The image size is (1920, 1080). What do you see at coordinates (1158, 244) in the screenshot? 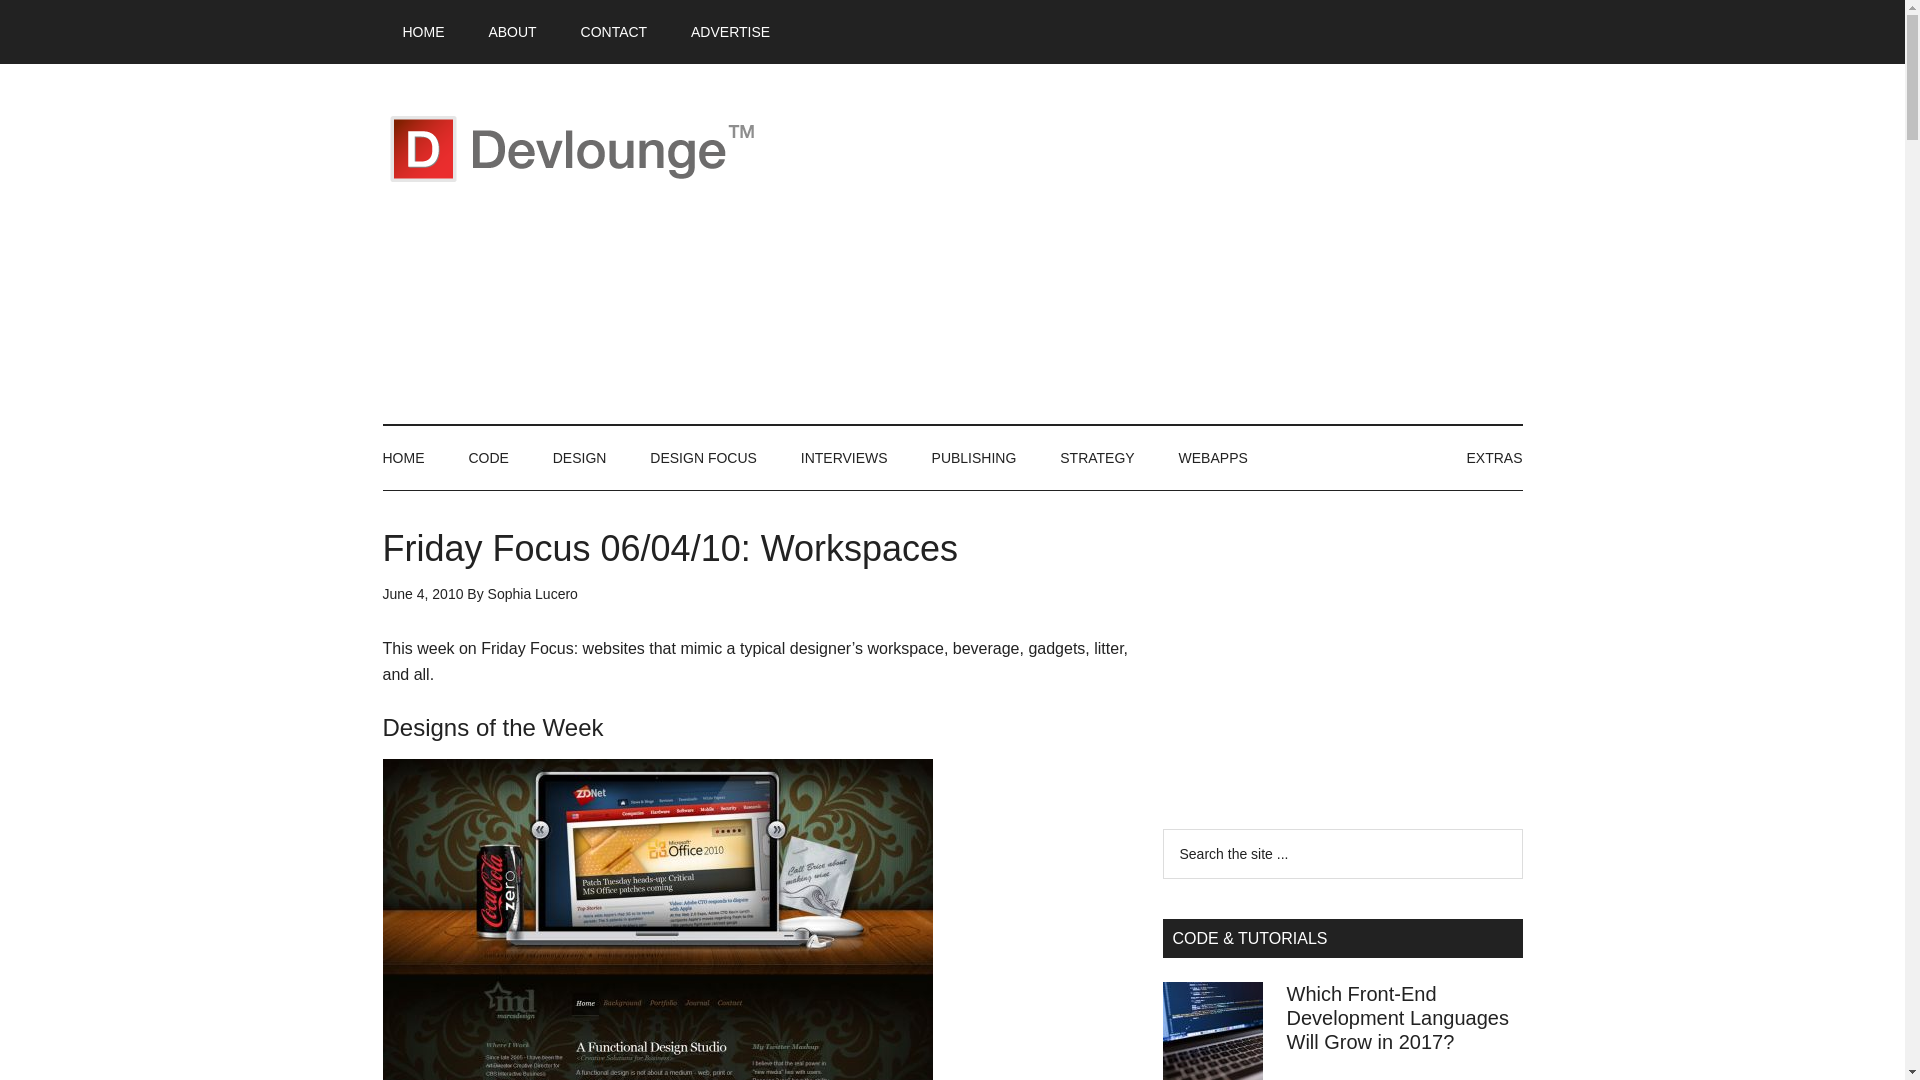
I see `Advertisement` at bounding box center [1158, 244].